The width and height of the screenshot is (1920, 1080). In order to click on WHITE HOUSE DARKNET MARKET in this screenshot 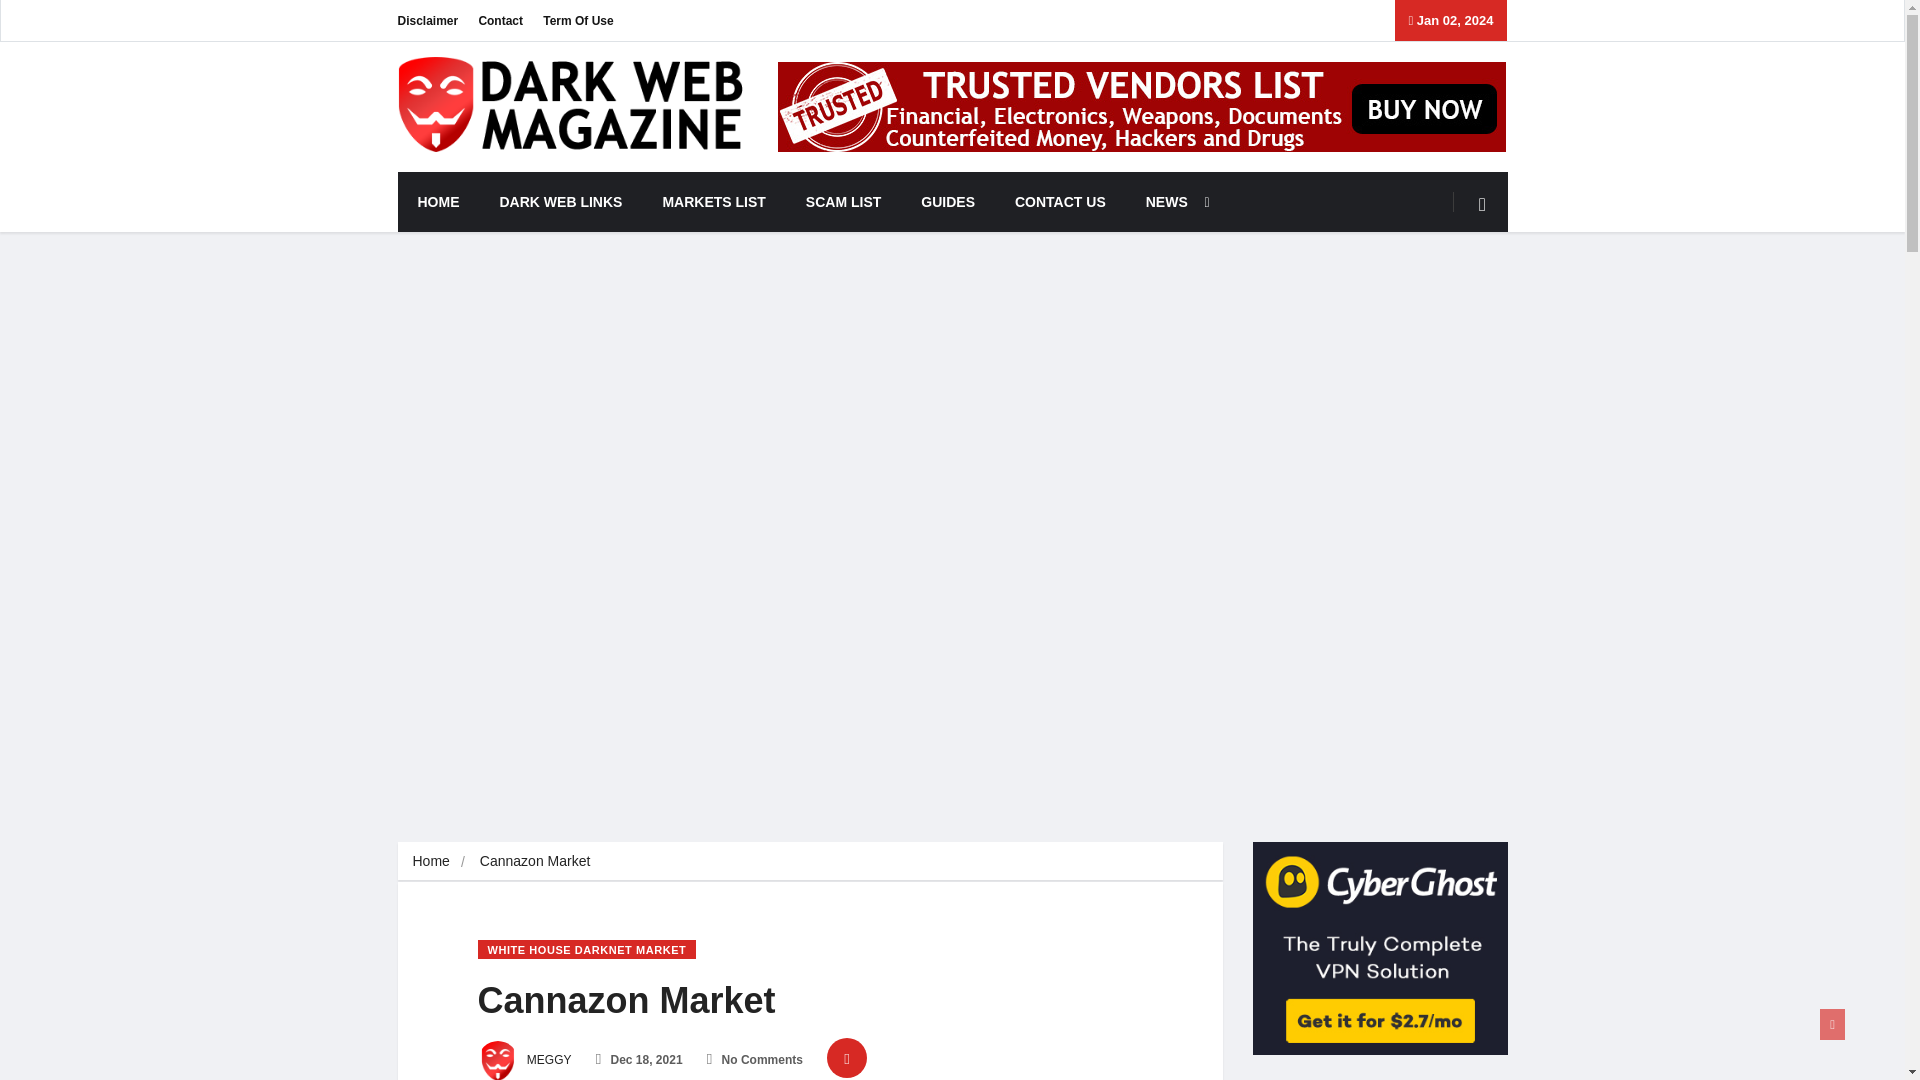, I will do `click(587, 949)`.